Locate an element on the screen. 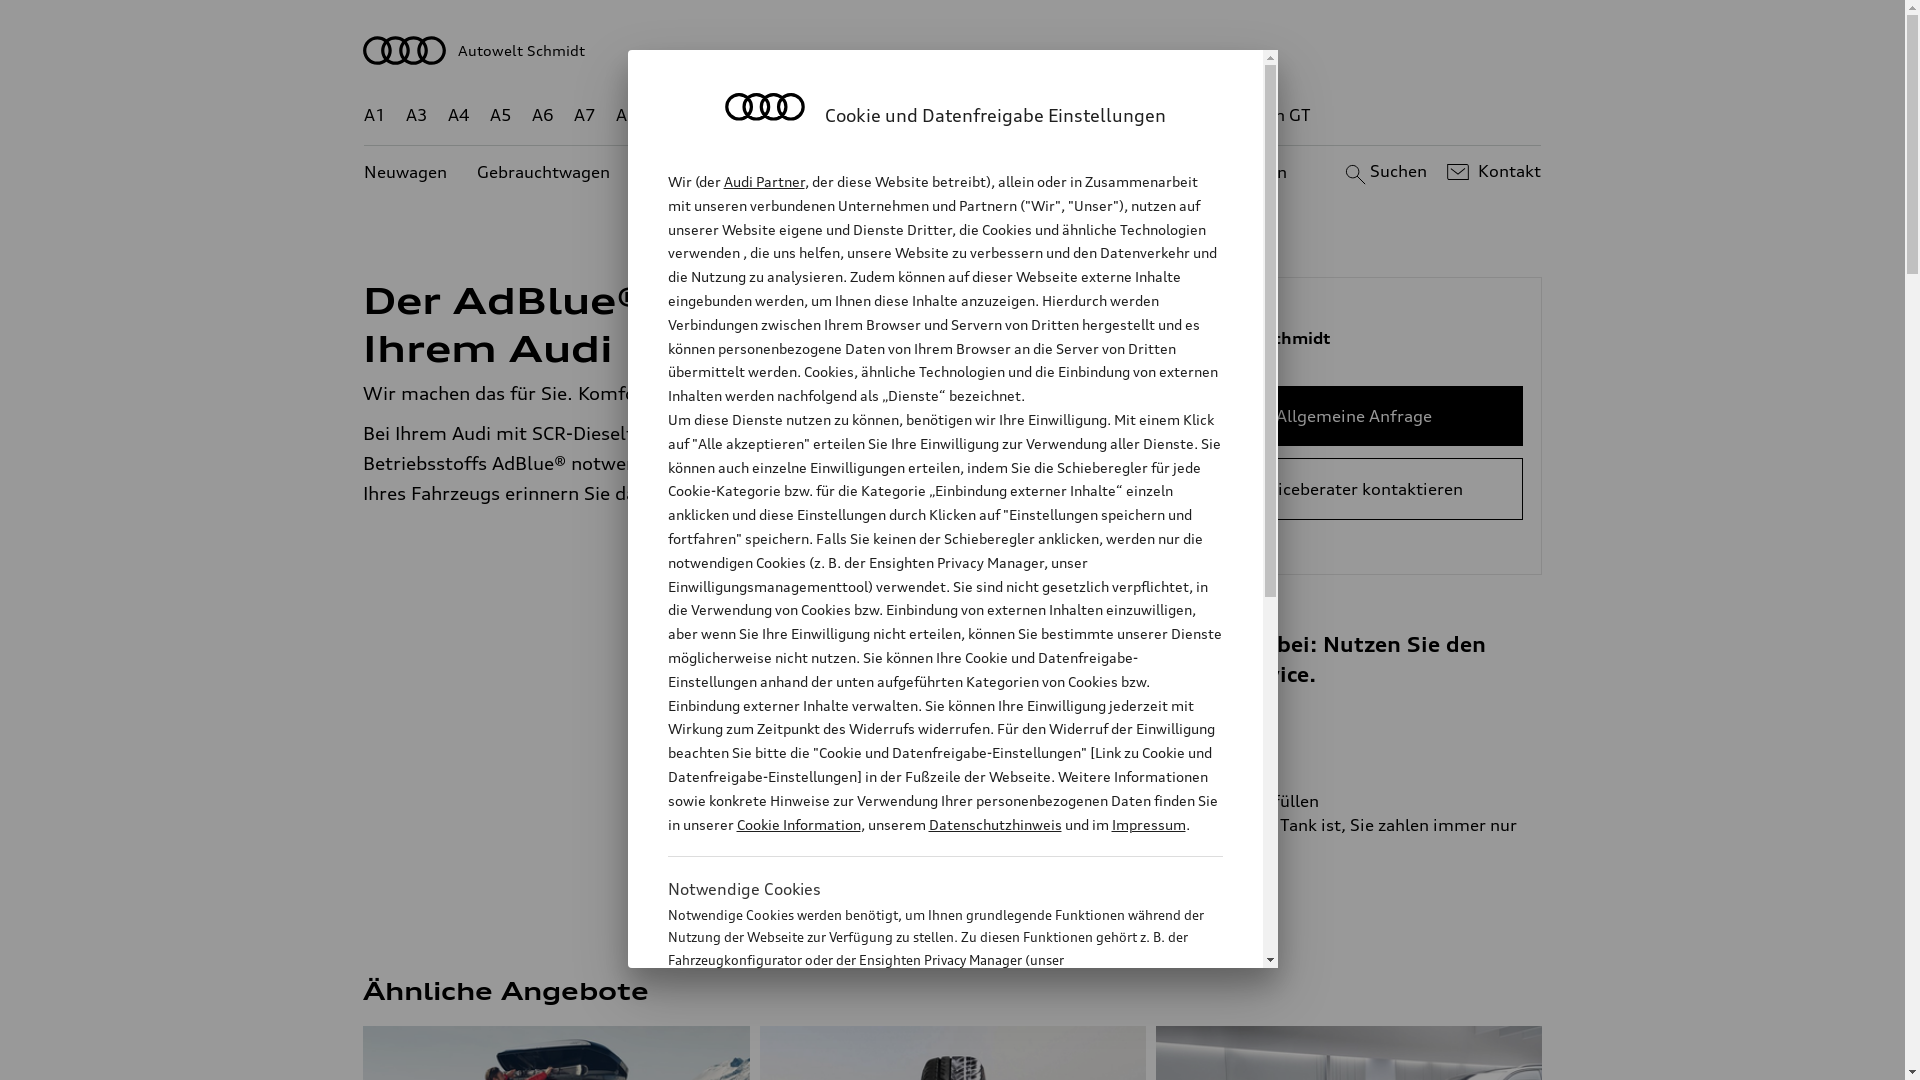 The width and height of the screenshot is (1920, 1080). TT is located at coordinates (1075, 116).